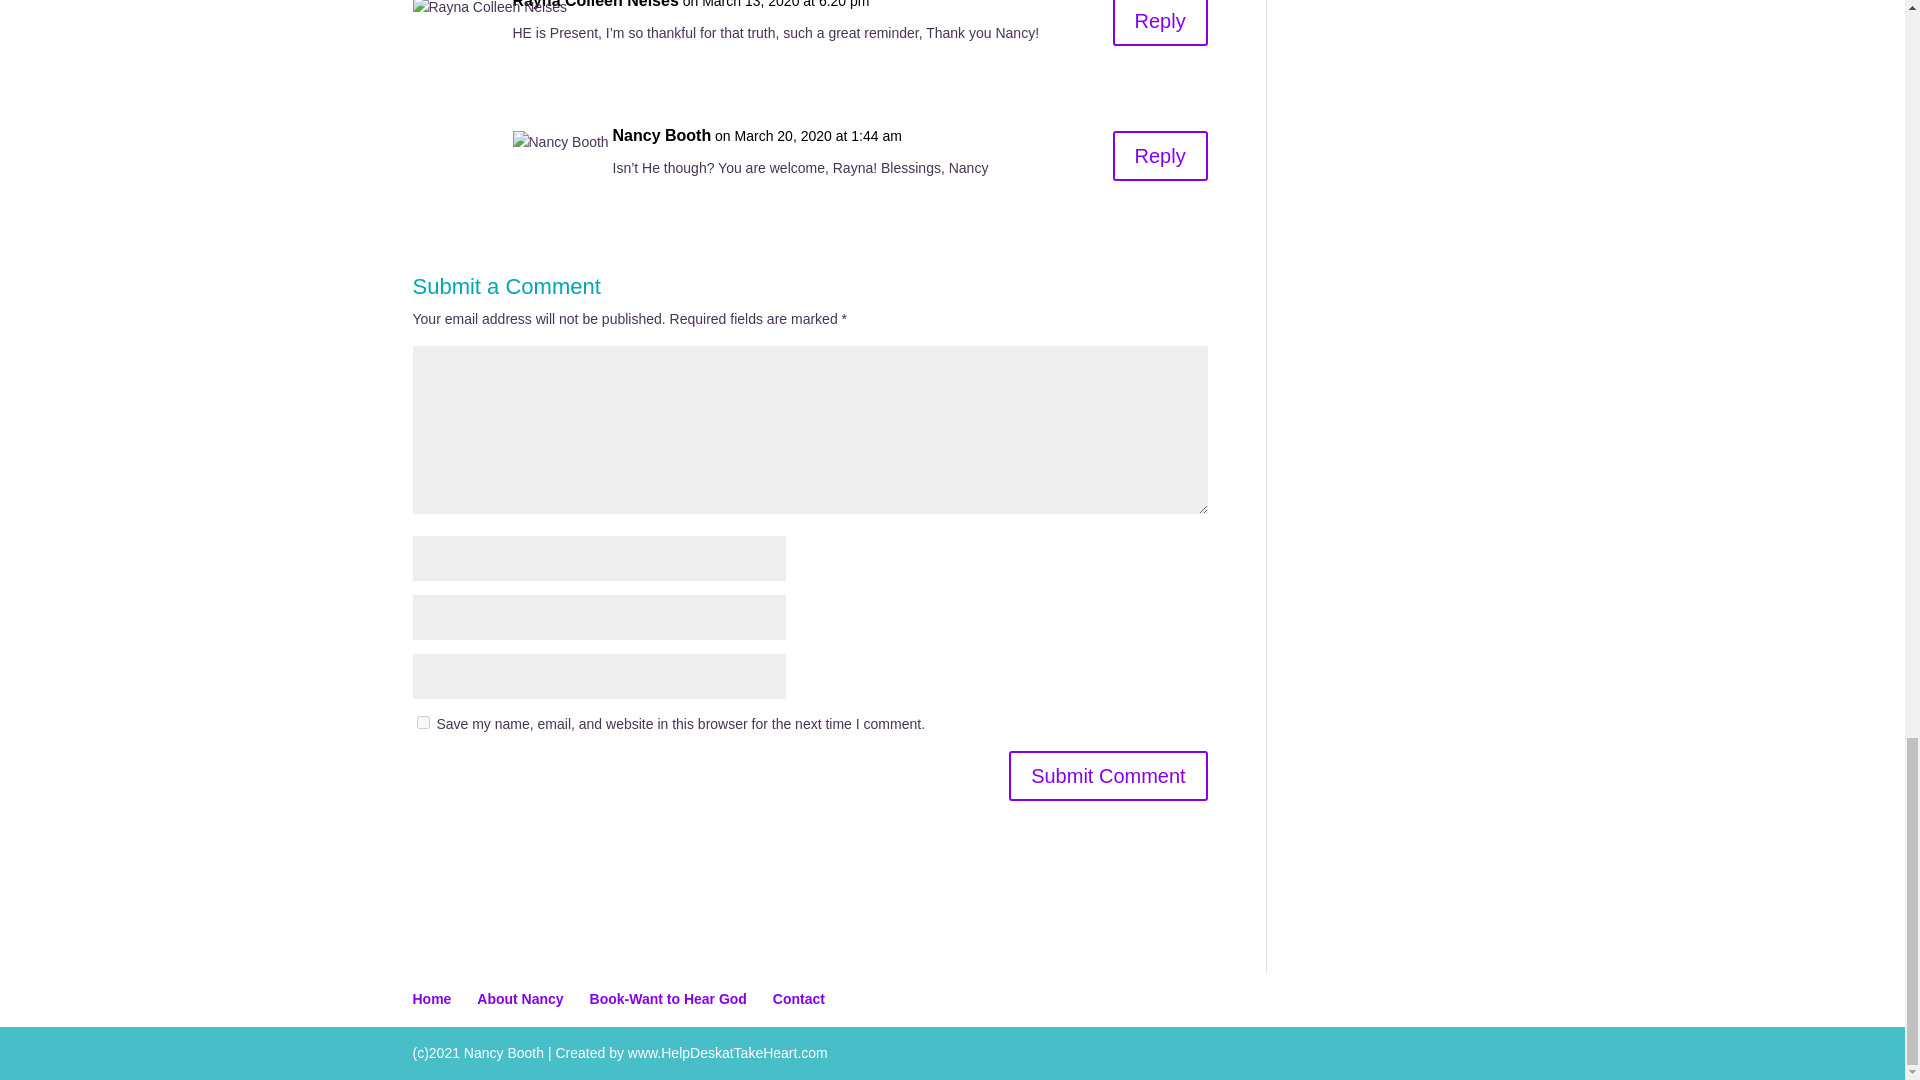  I want to click on Reply, so click(1160, 156).